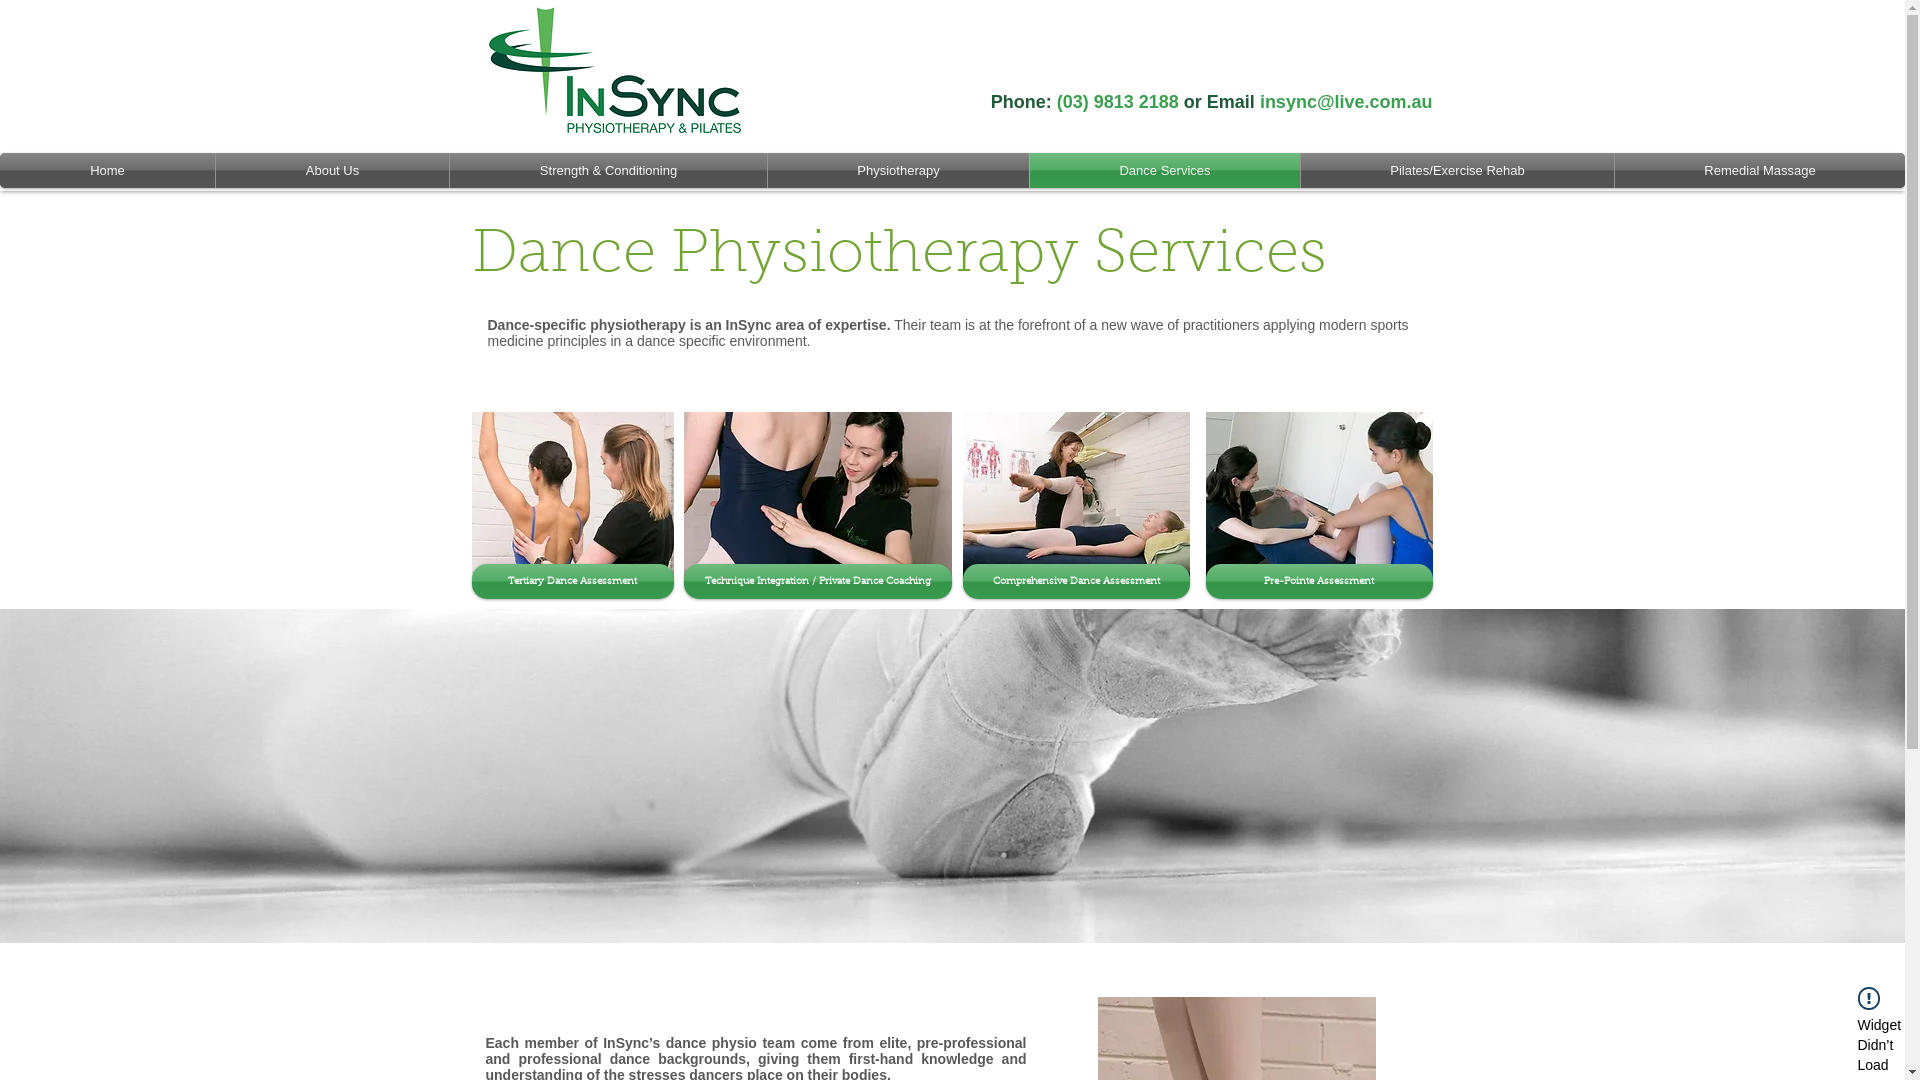 The image size is (1920, 1080). Describe the element at coordinates (818, 582) in the screenshot. I see `Technique Integration / Private Dance Coaching` at that location.